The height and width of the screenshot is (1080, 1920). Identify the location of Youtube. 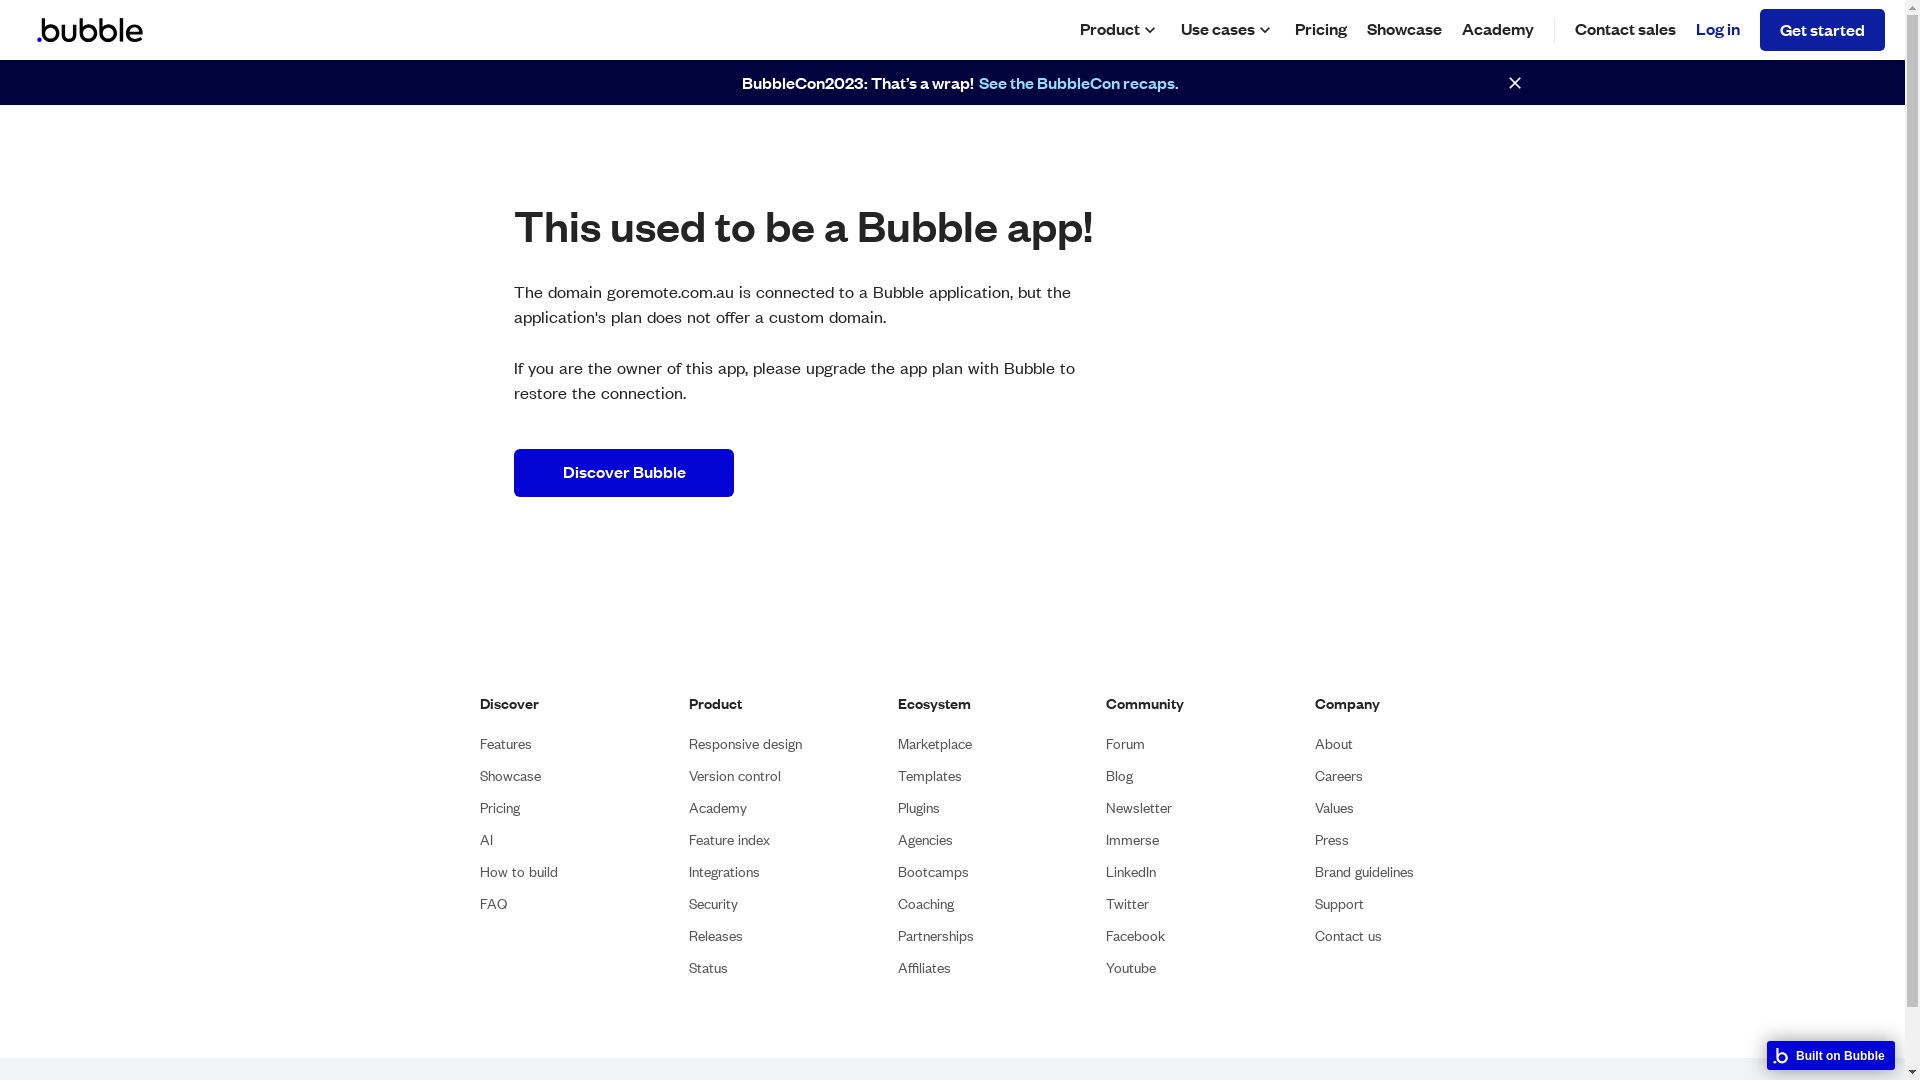
(1131, 968).